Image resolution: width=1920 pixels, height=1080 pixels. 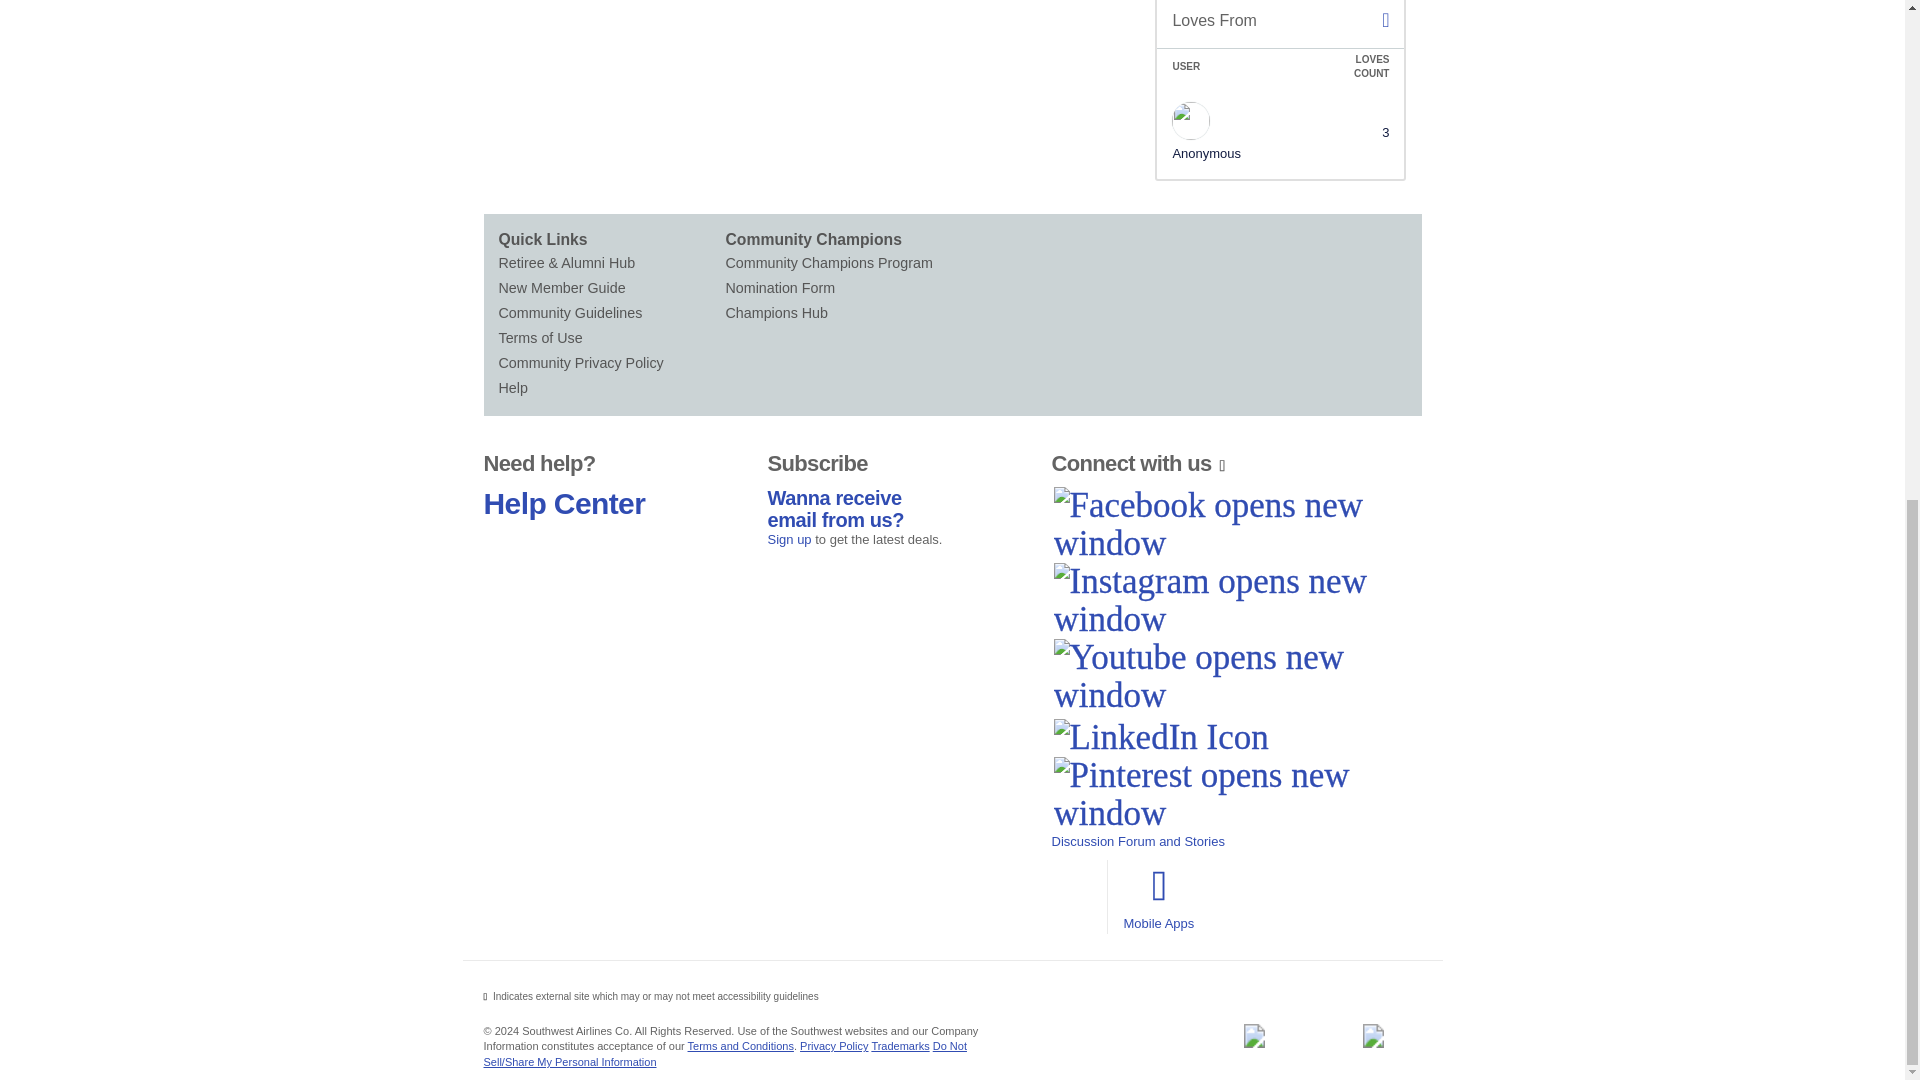 What do you see at coordinates (611, 314) in the screenshot?
I see `Community Guidelines` at bounding box center [611, 314].